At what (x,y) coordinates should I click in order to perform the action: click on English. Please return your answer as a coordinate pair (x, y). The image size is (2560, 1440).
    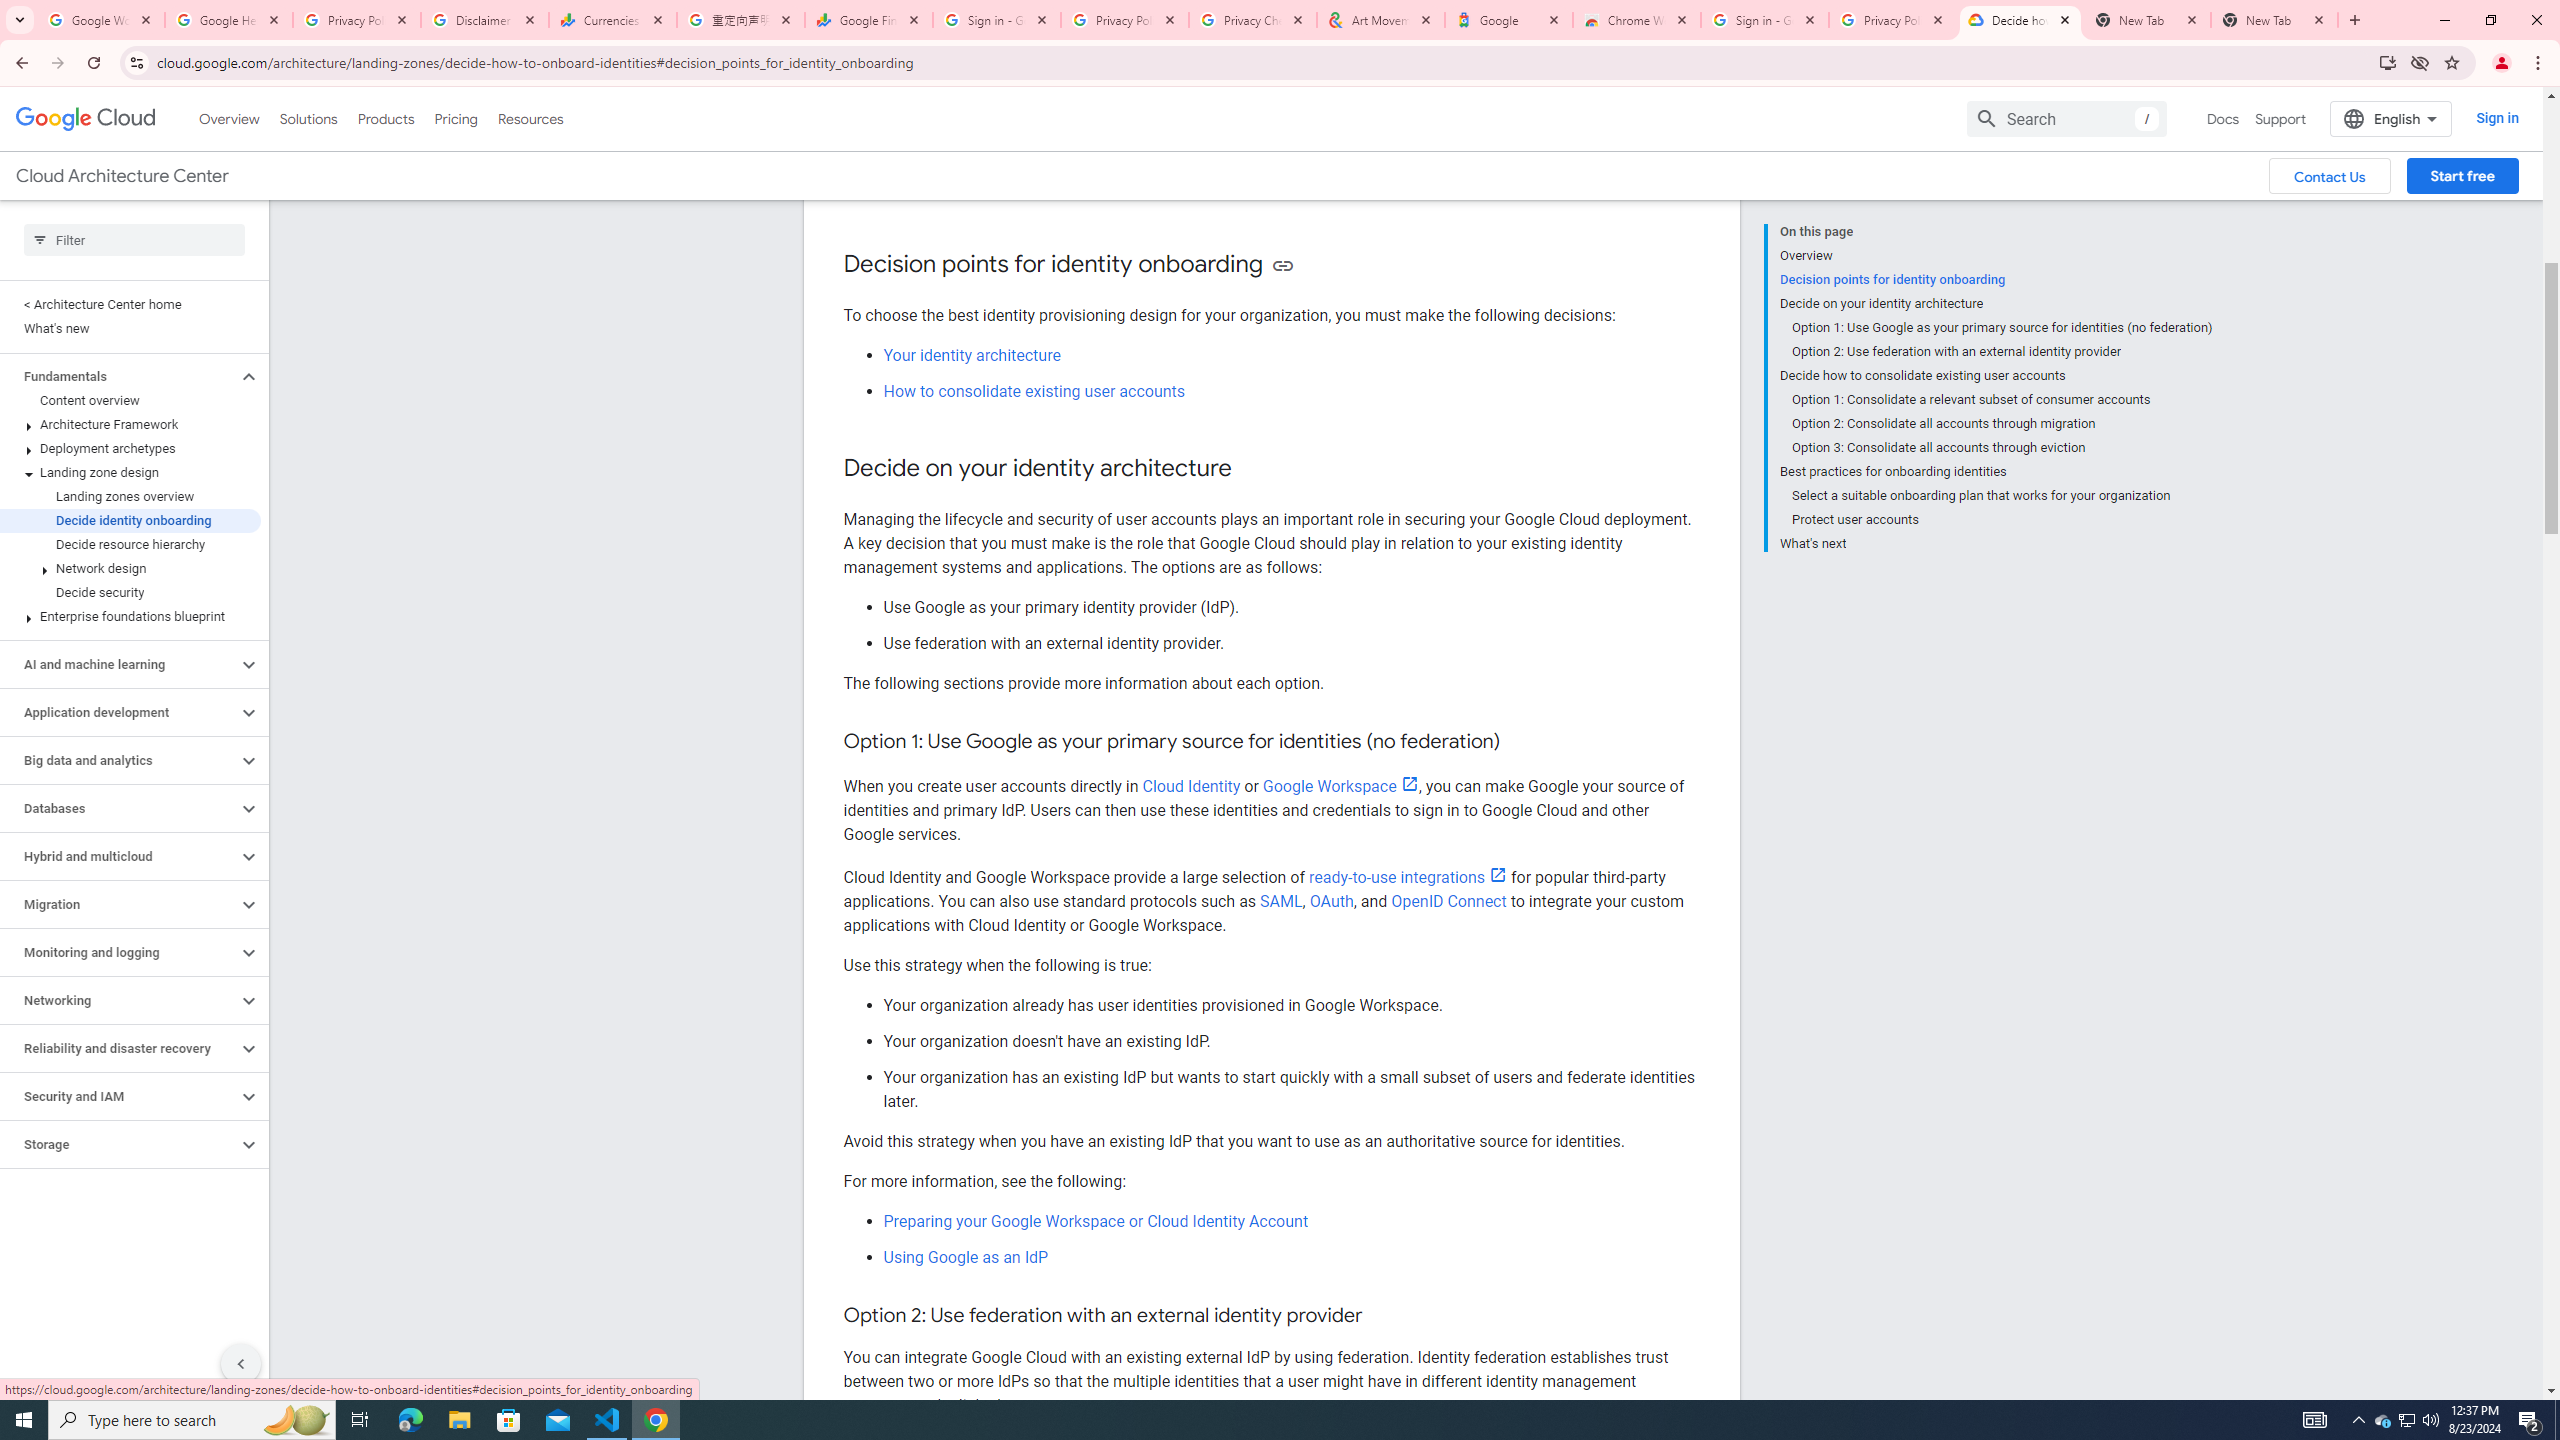
    Looking at the image, I should click on (2390, 118).